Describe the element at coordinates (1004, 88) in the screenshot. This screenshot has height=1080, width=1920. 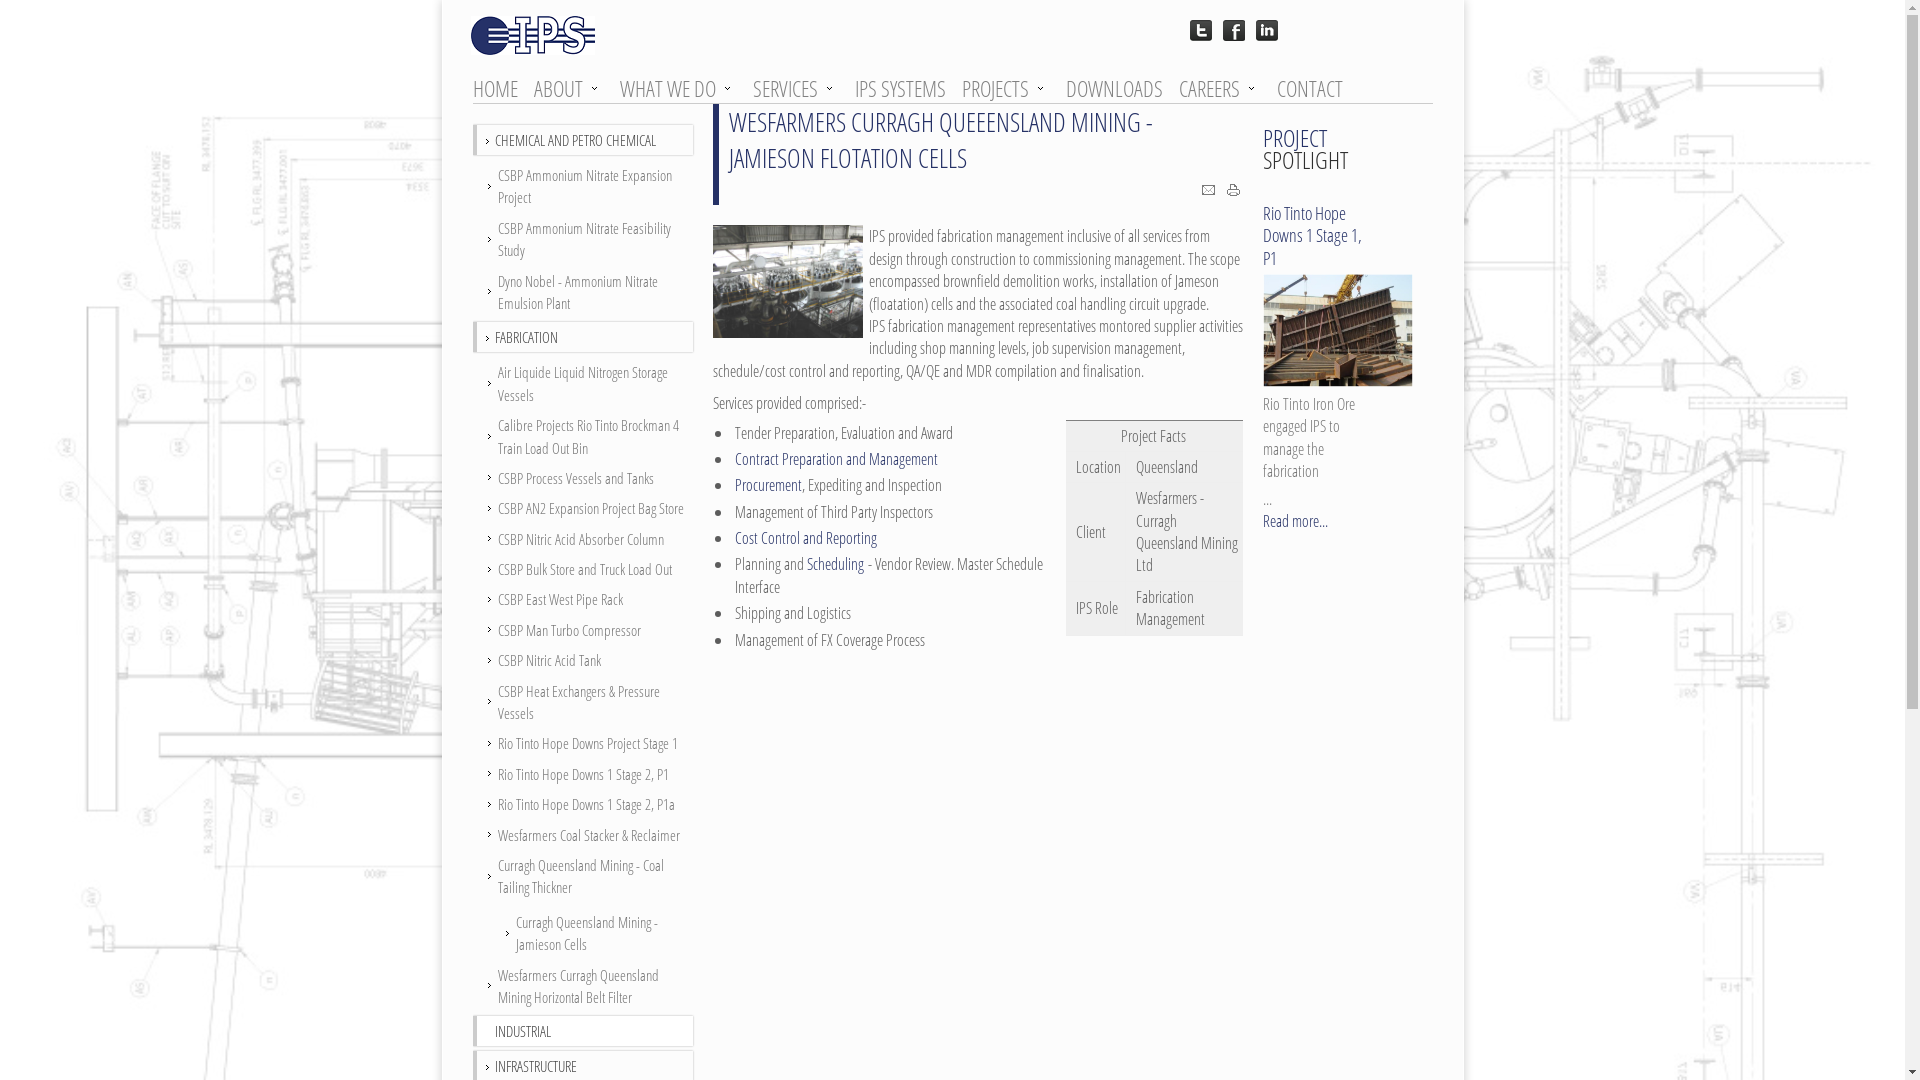
I see `PROJECTS` at that location.